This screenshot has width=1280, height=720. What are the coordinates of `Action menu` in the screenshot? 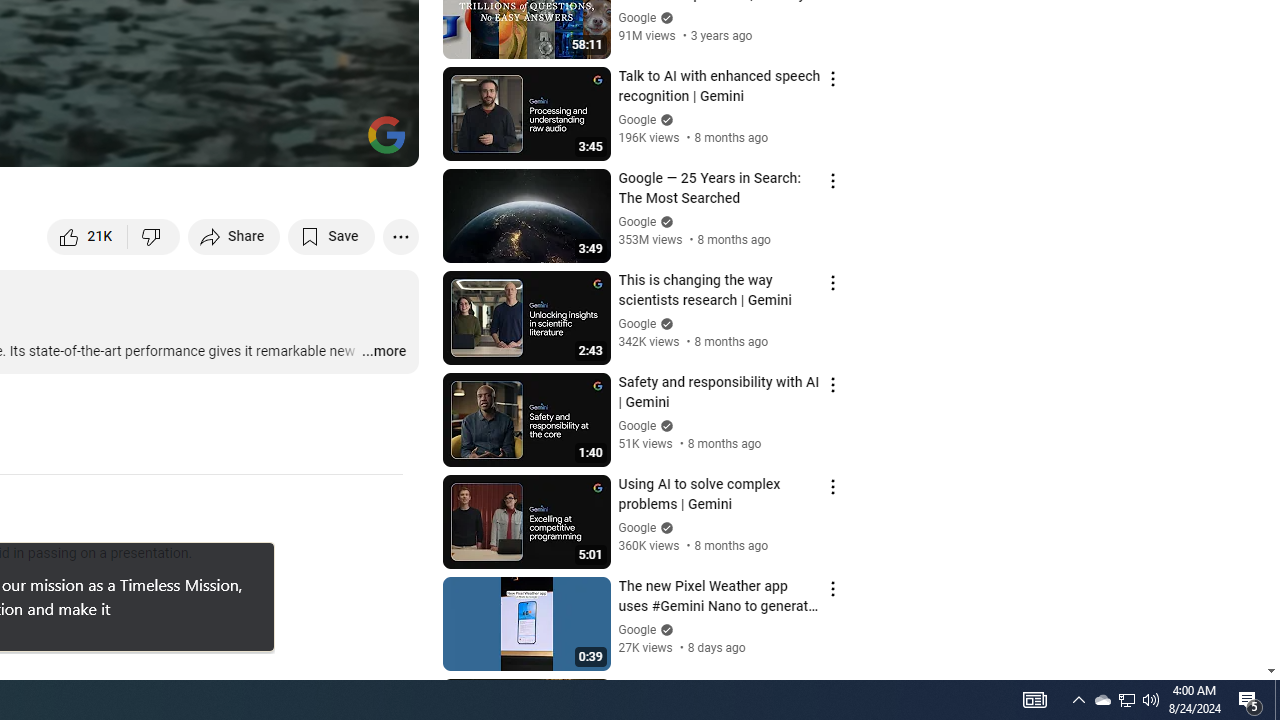 It's located at (832, 690).